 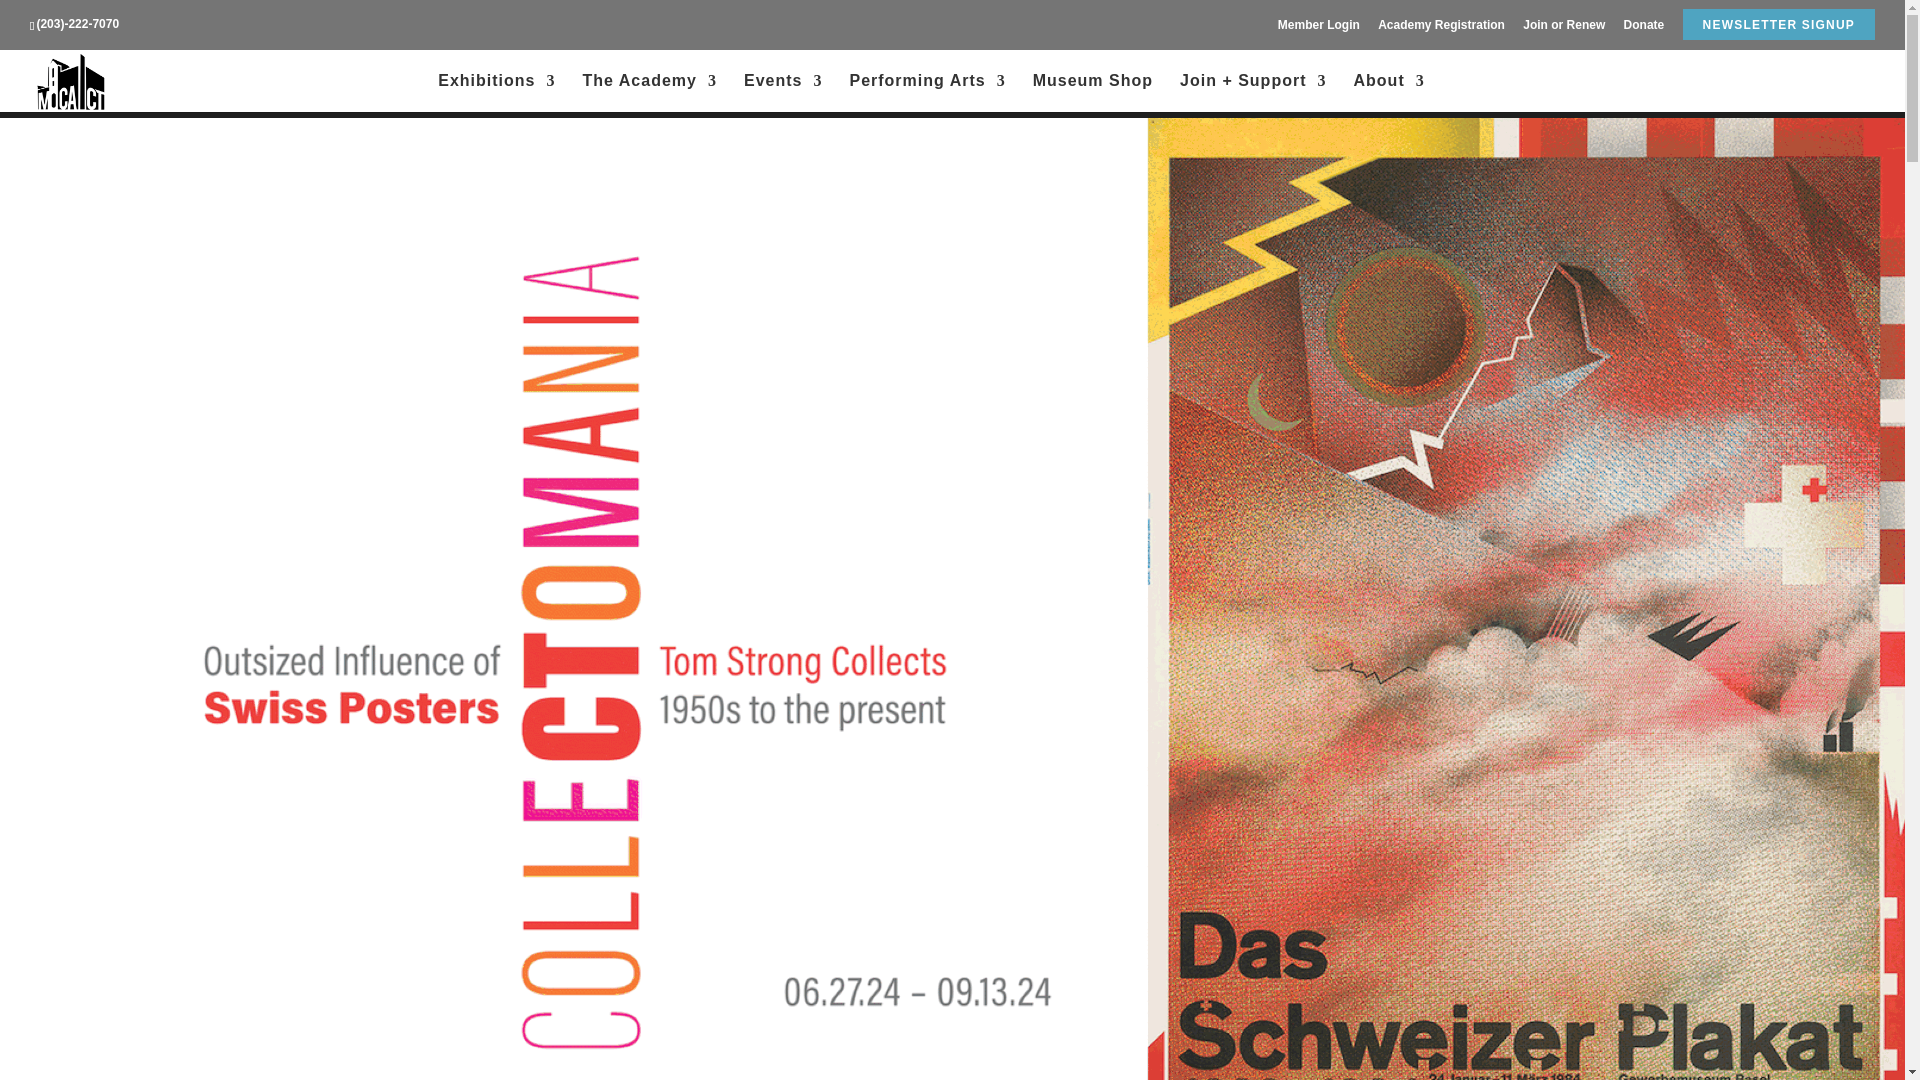 I want to click on Join or Renew, so click(x=1564, y=29).